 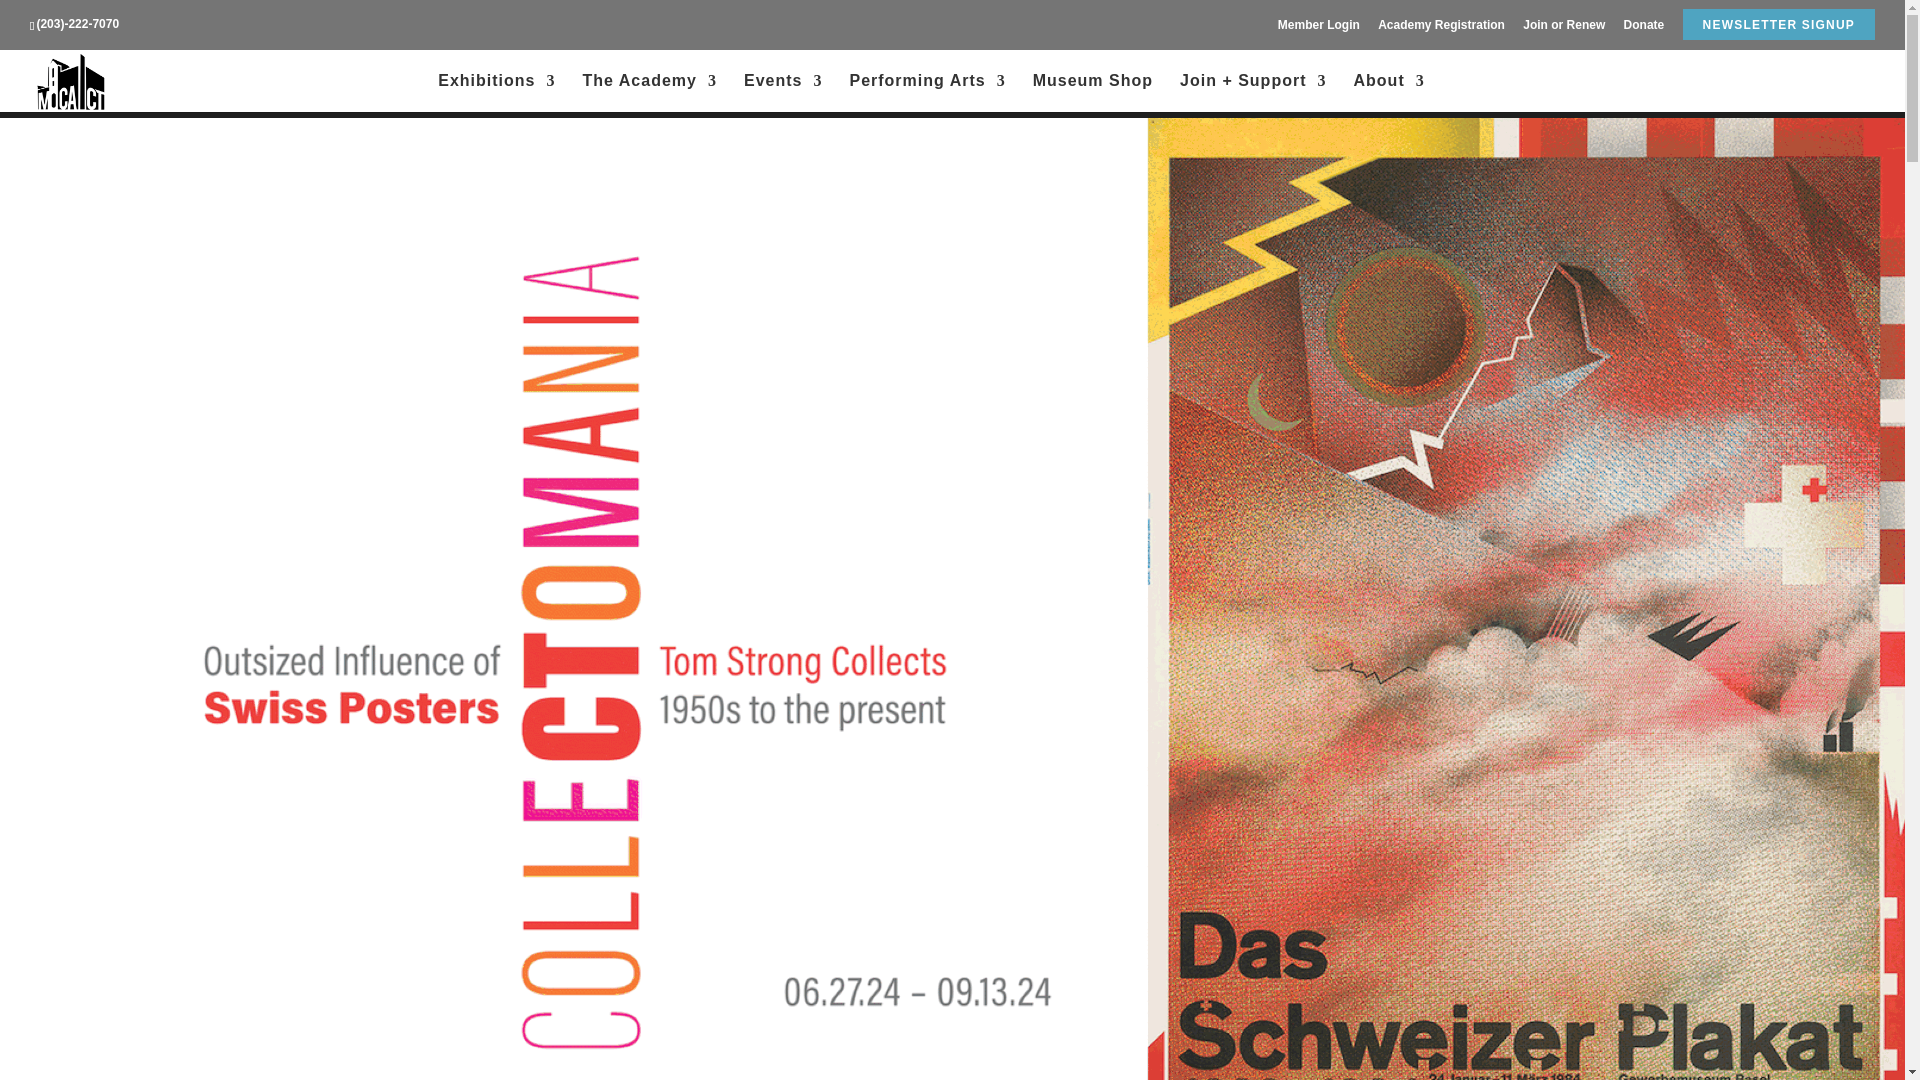 I want to click on Join or Renew, so click(x=1564, y=29).